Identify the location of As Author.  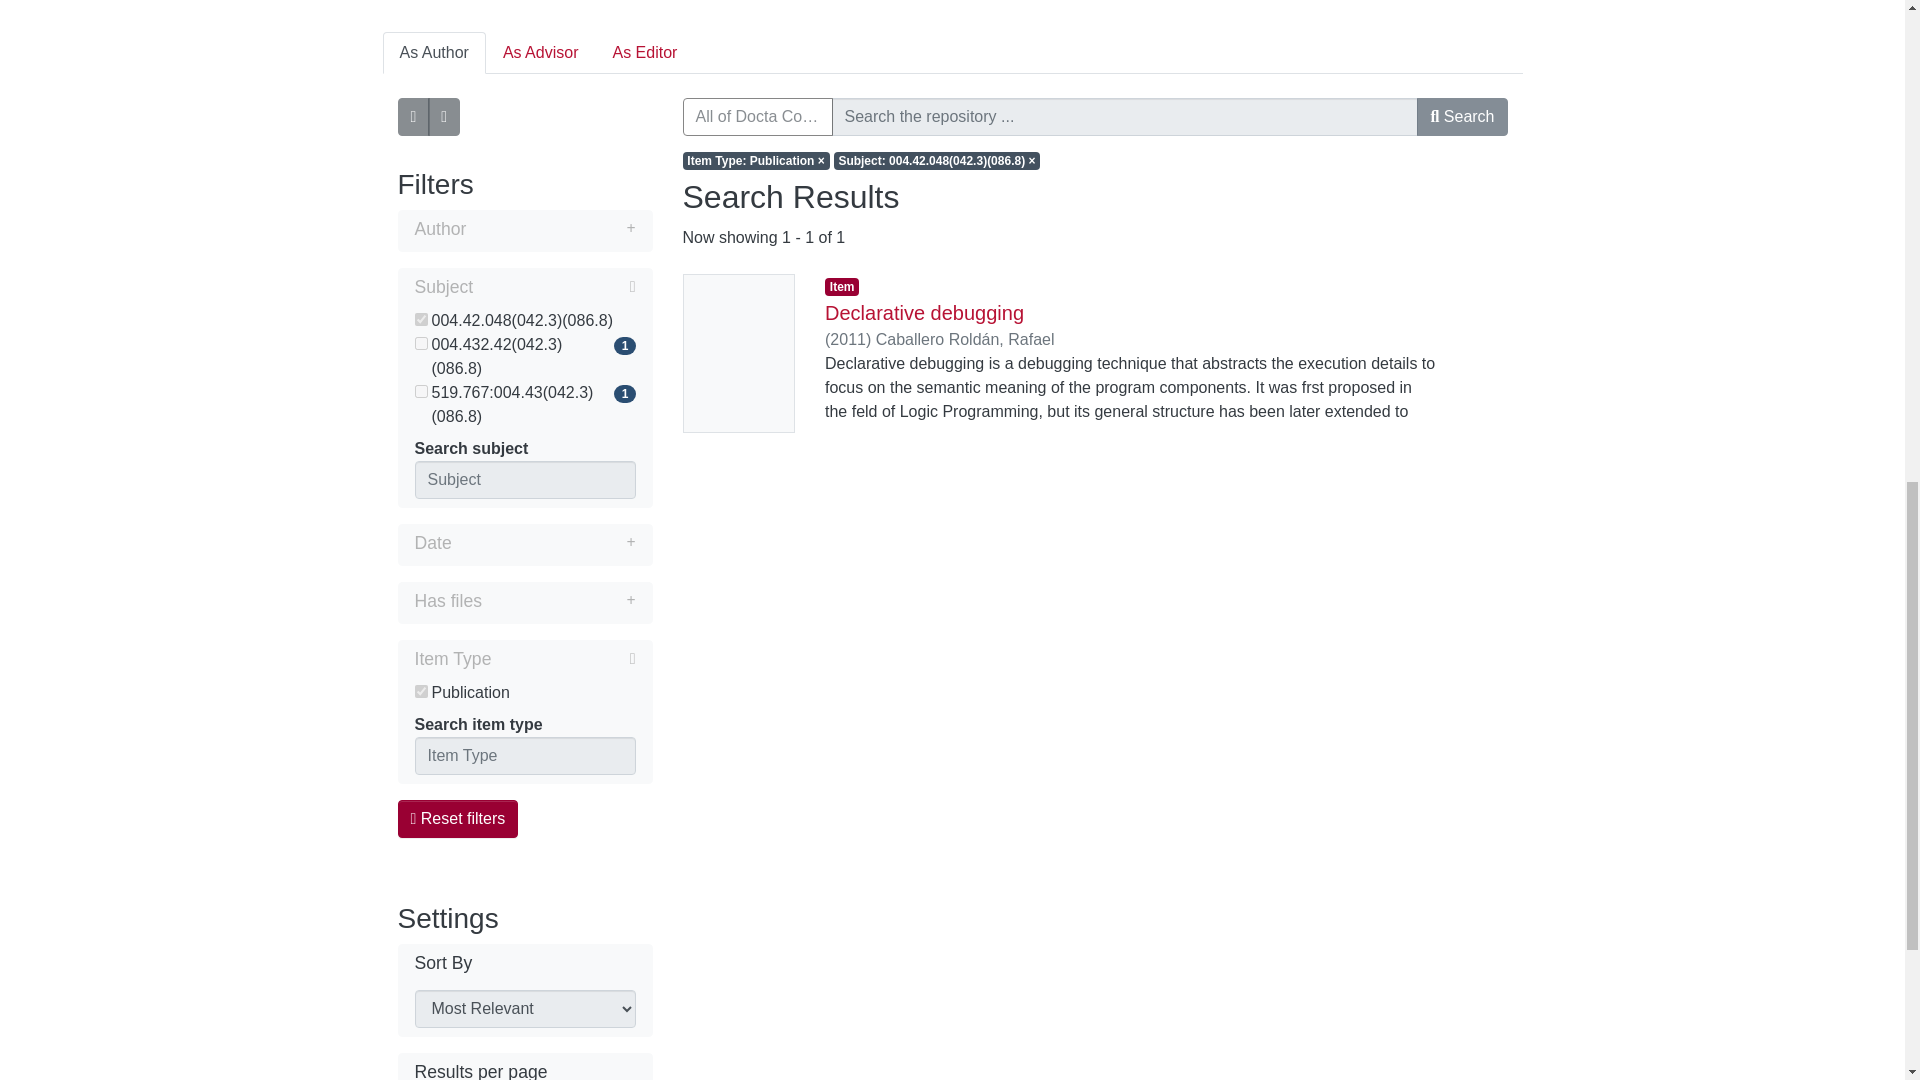
(434, 53).